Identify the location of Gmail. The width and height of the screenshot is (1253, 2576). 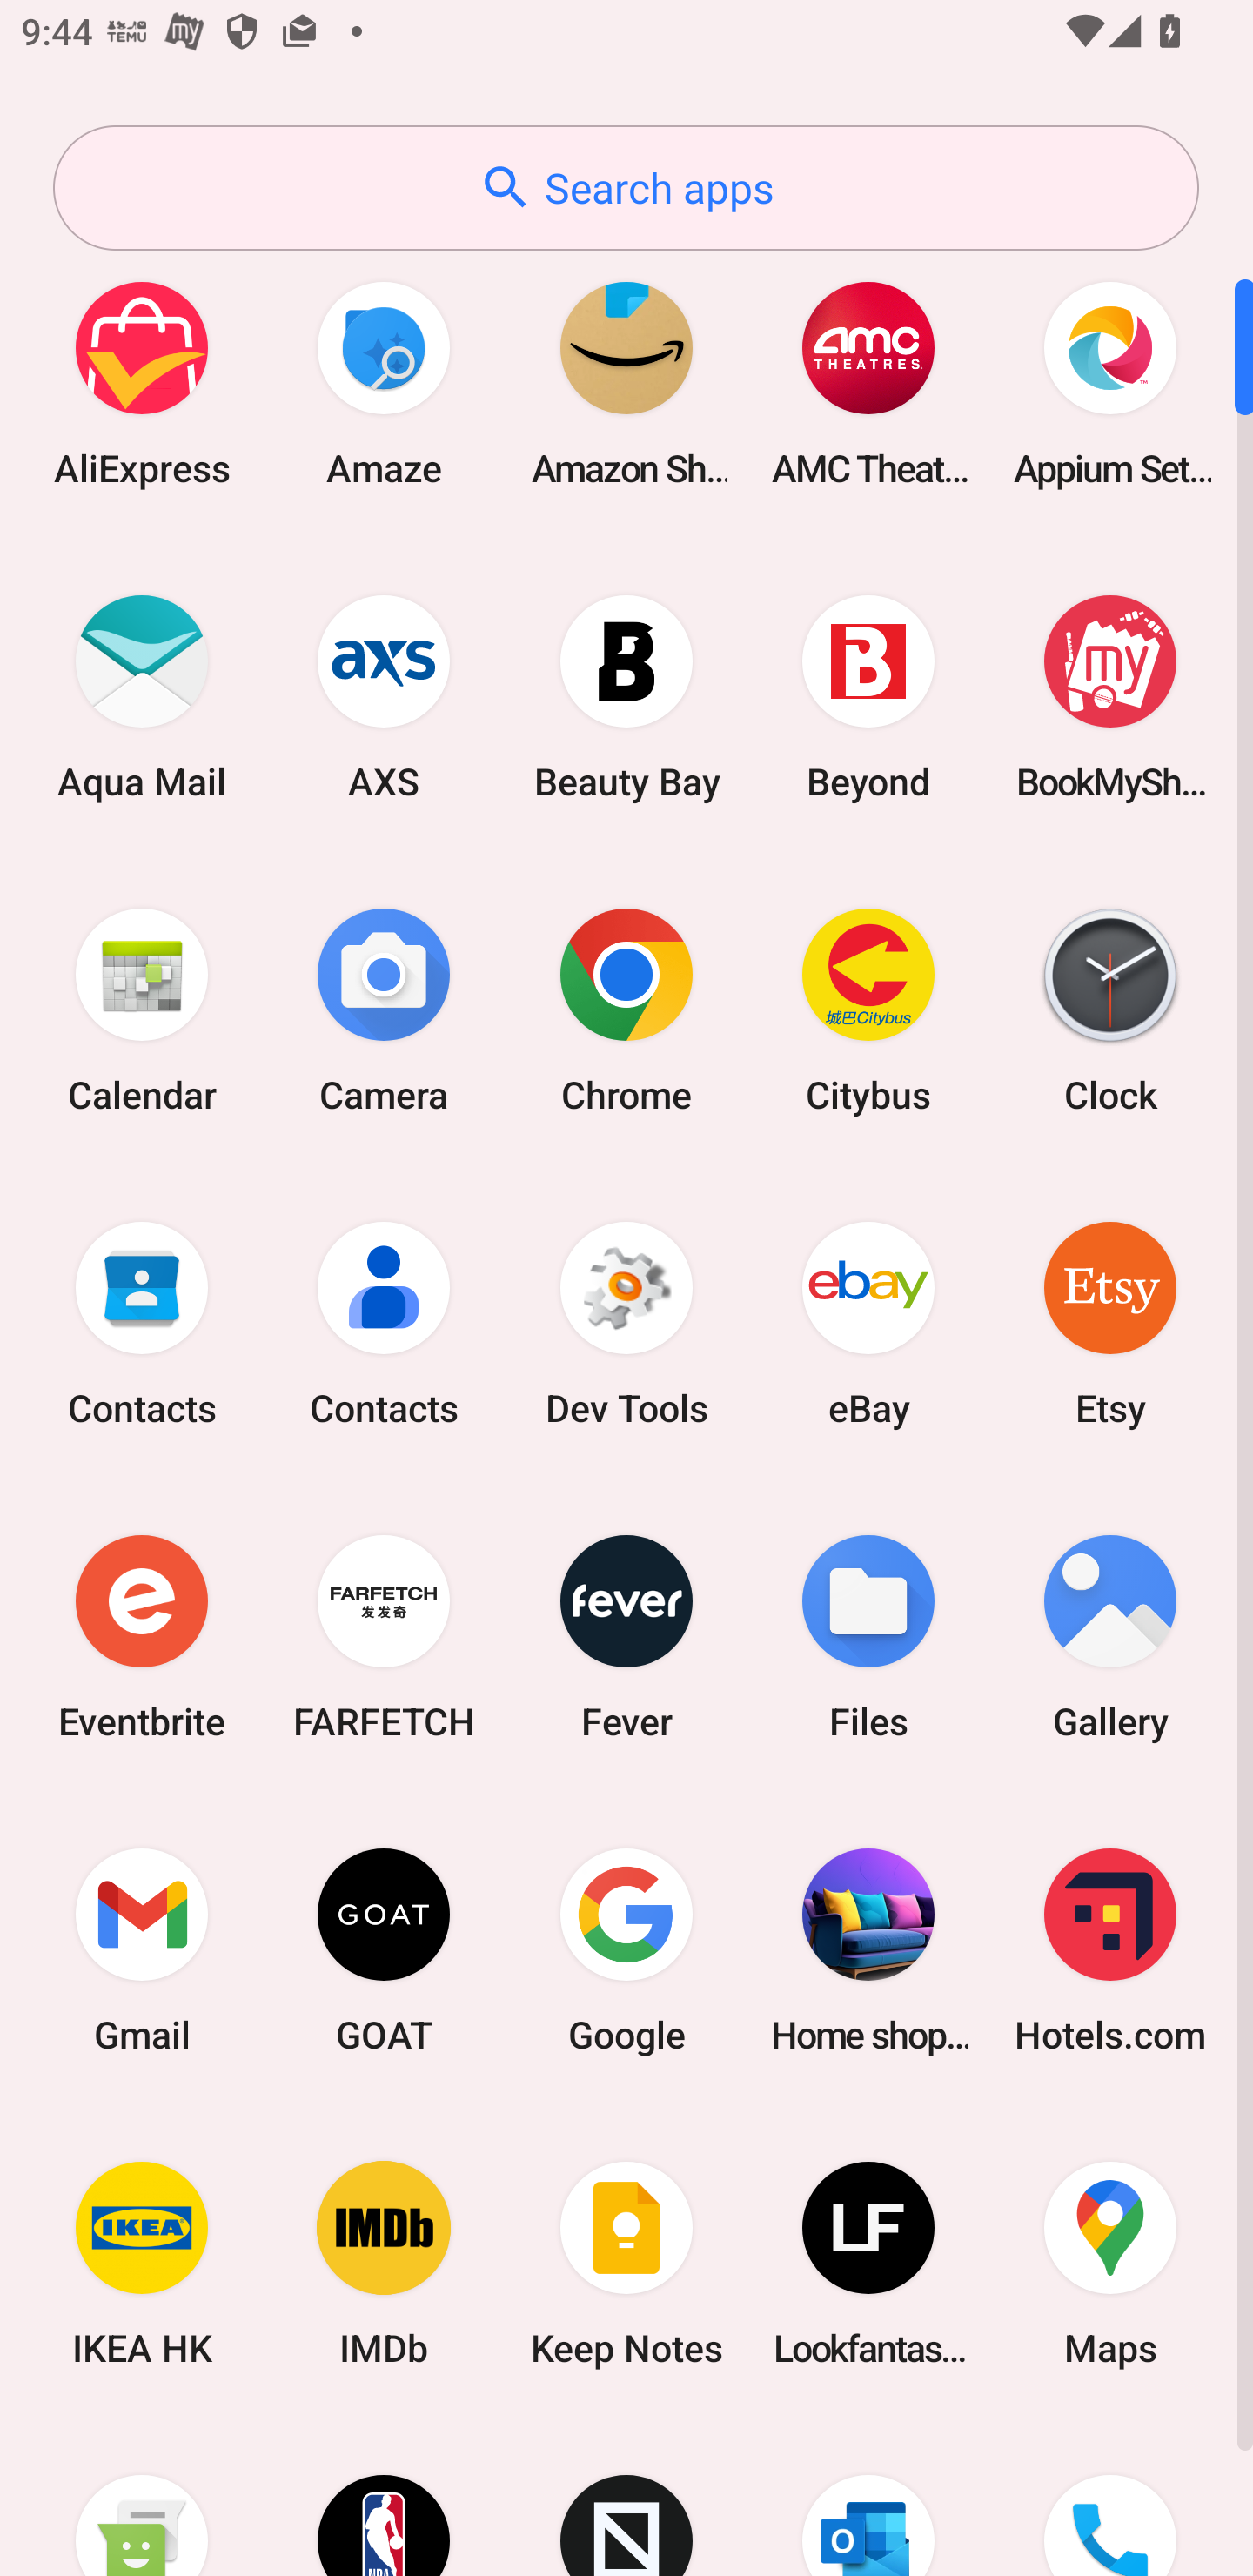
(142, 1949).